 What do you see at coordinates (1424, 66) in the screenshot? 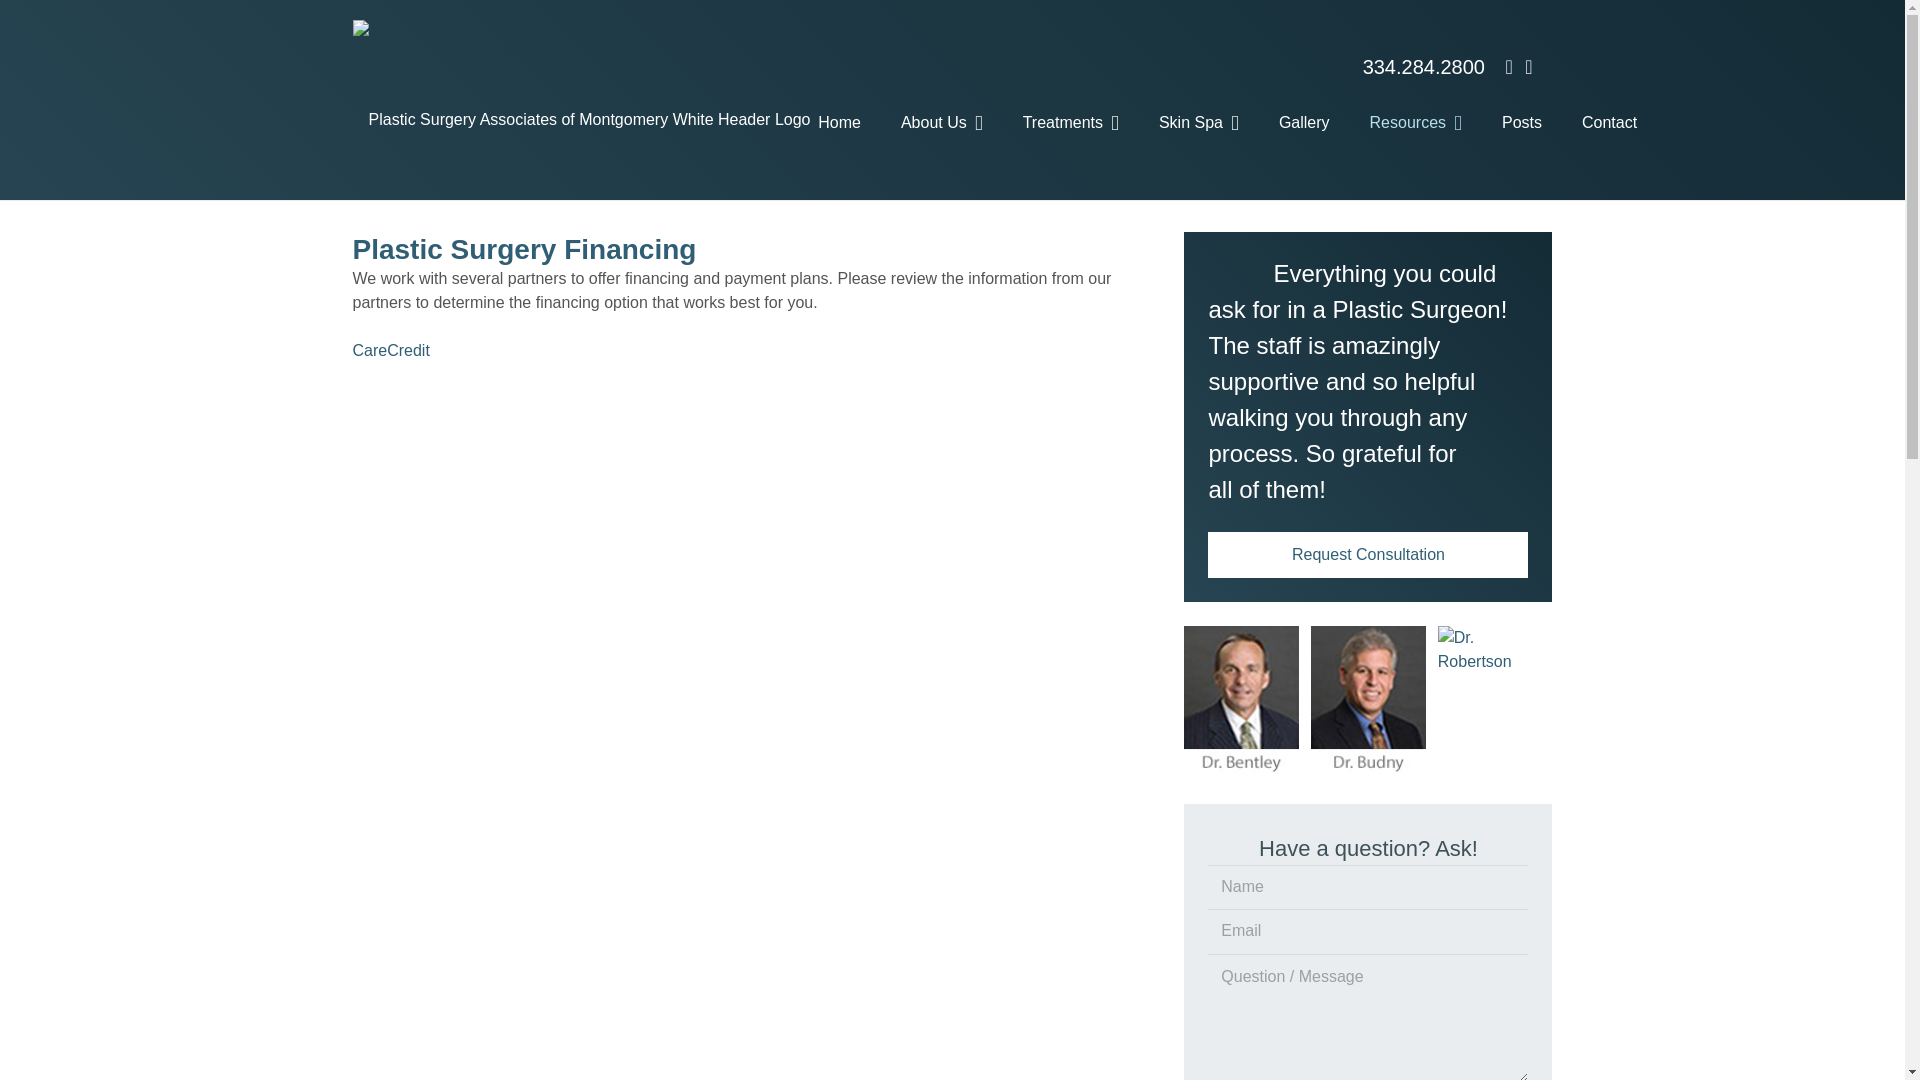
I see `334.284.2800` at bounding box center [1424, 66].